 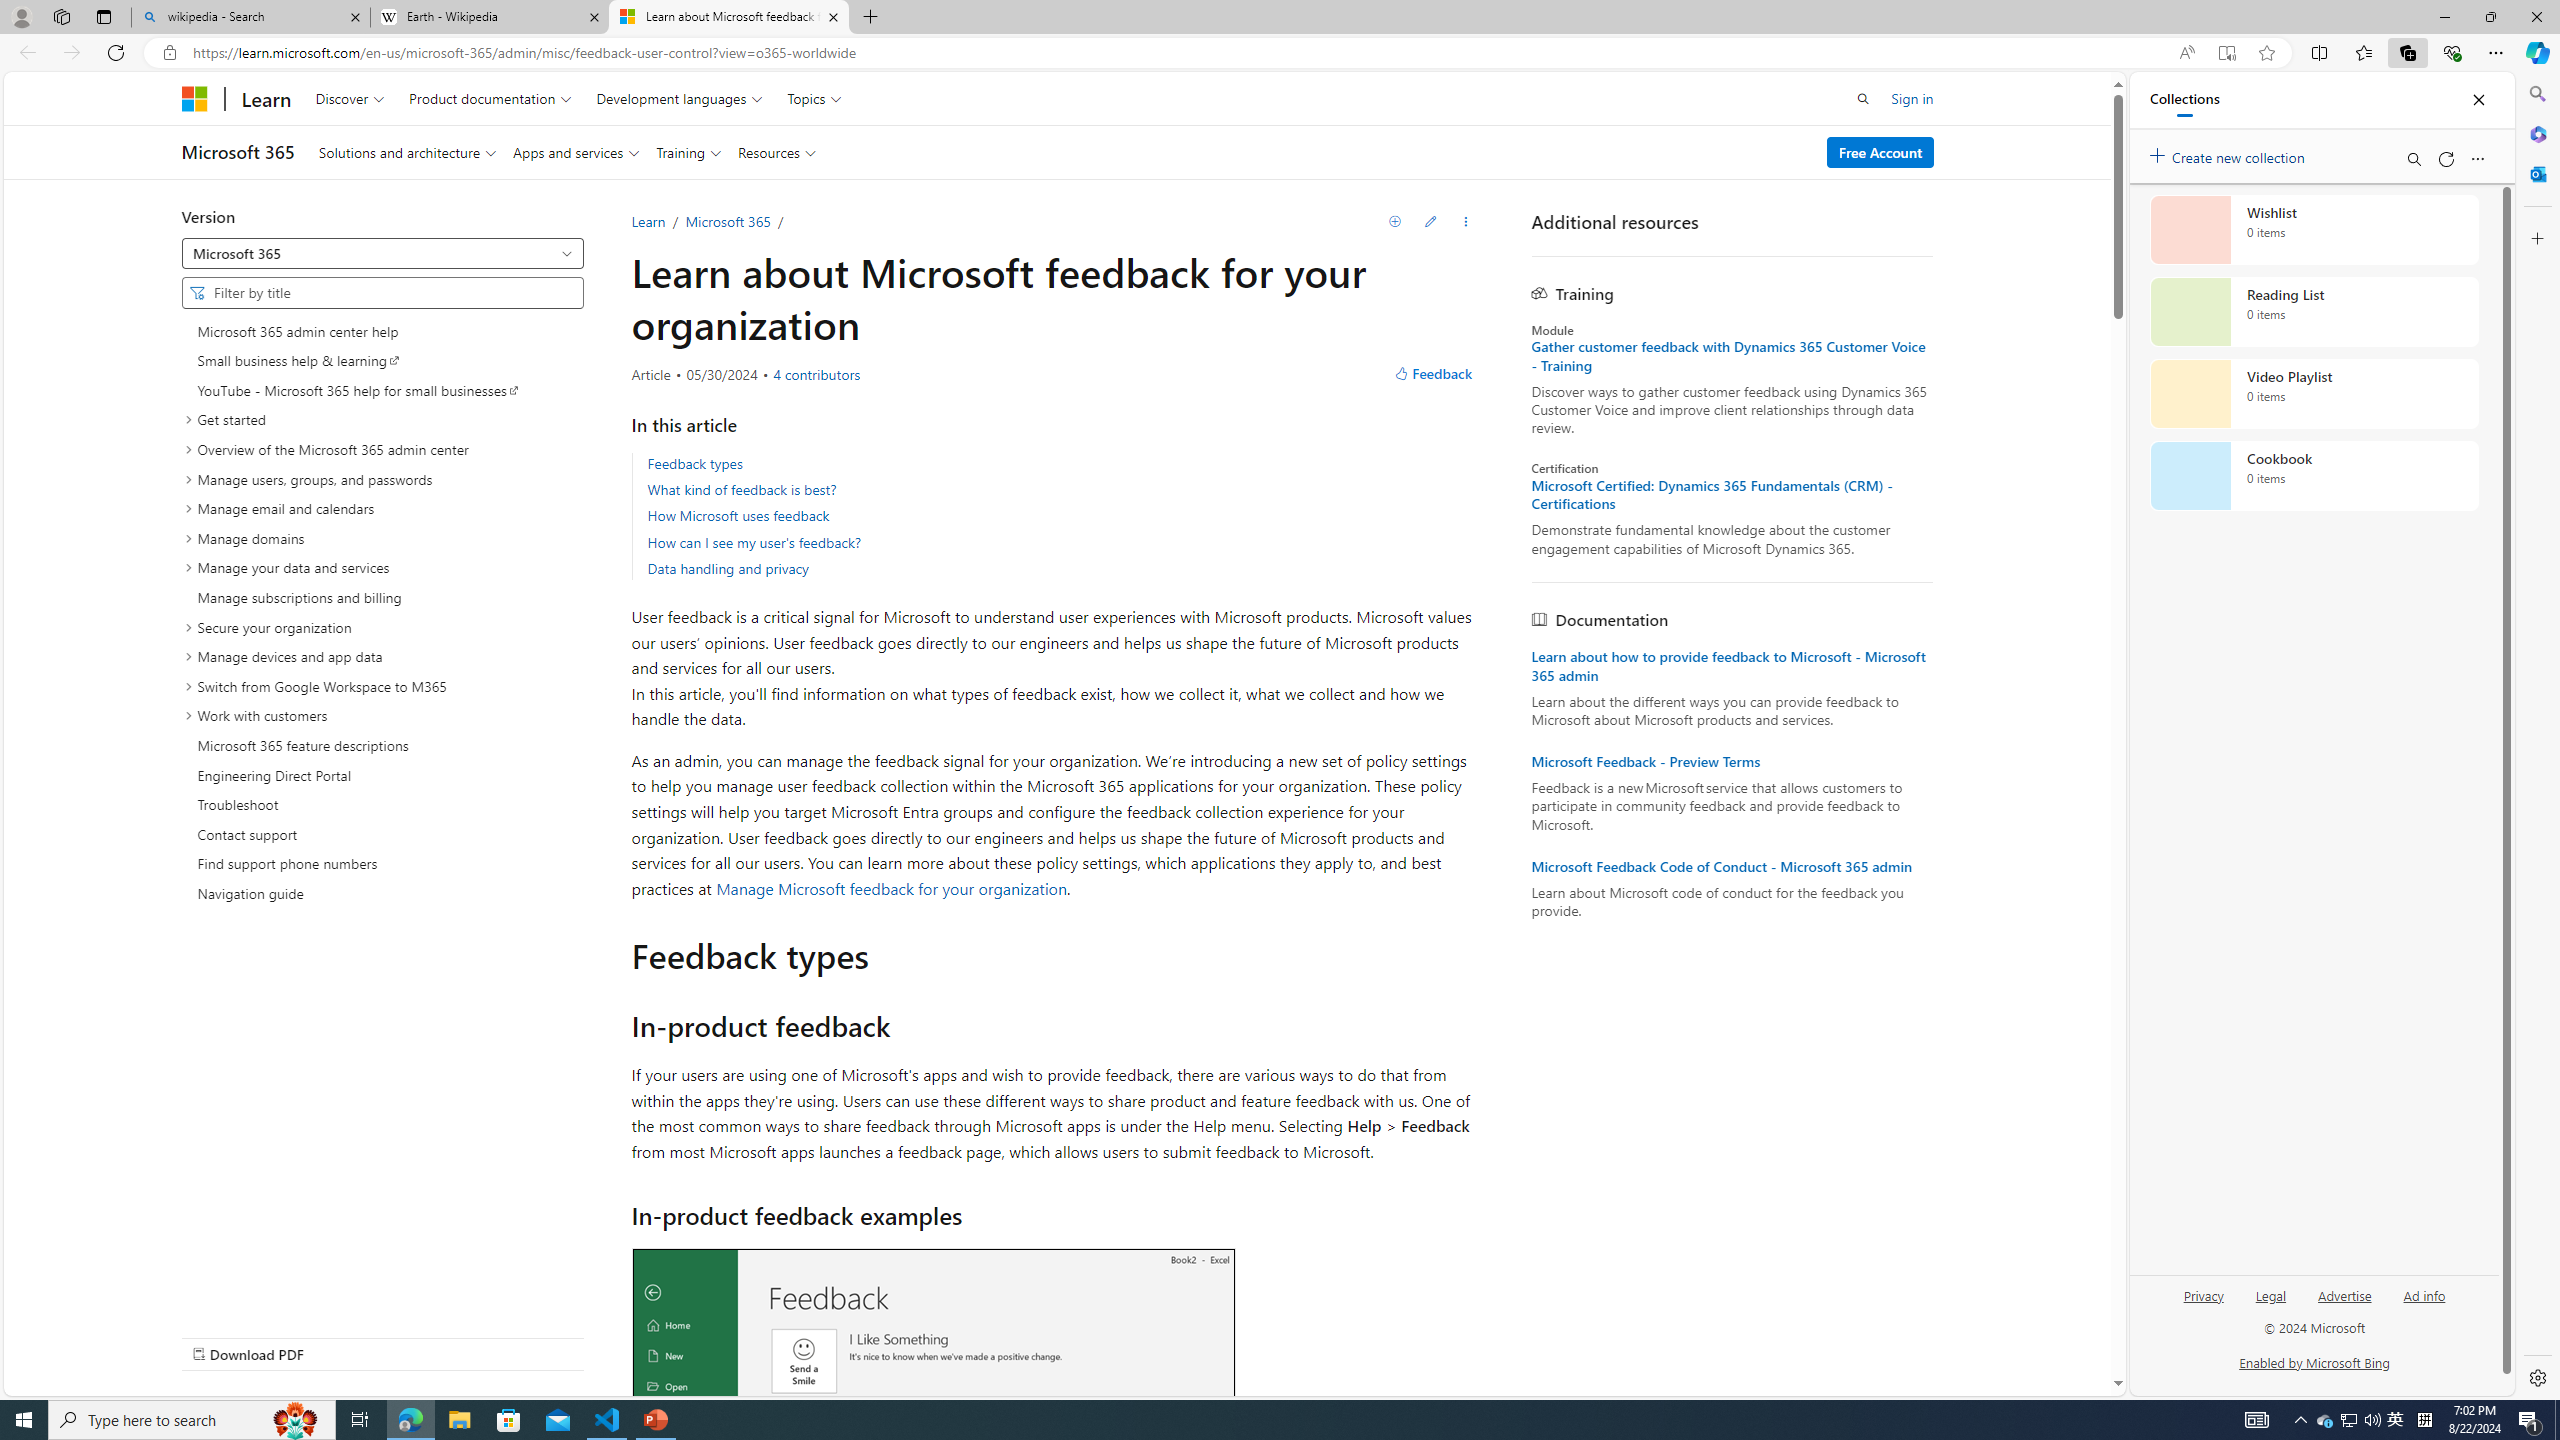 I want to click on Resources, so click(x=776, y=152).